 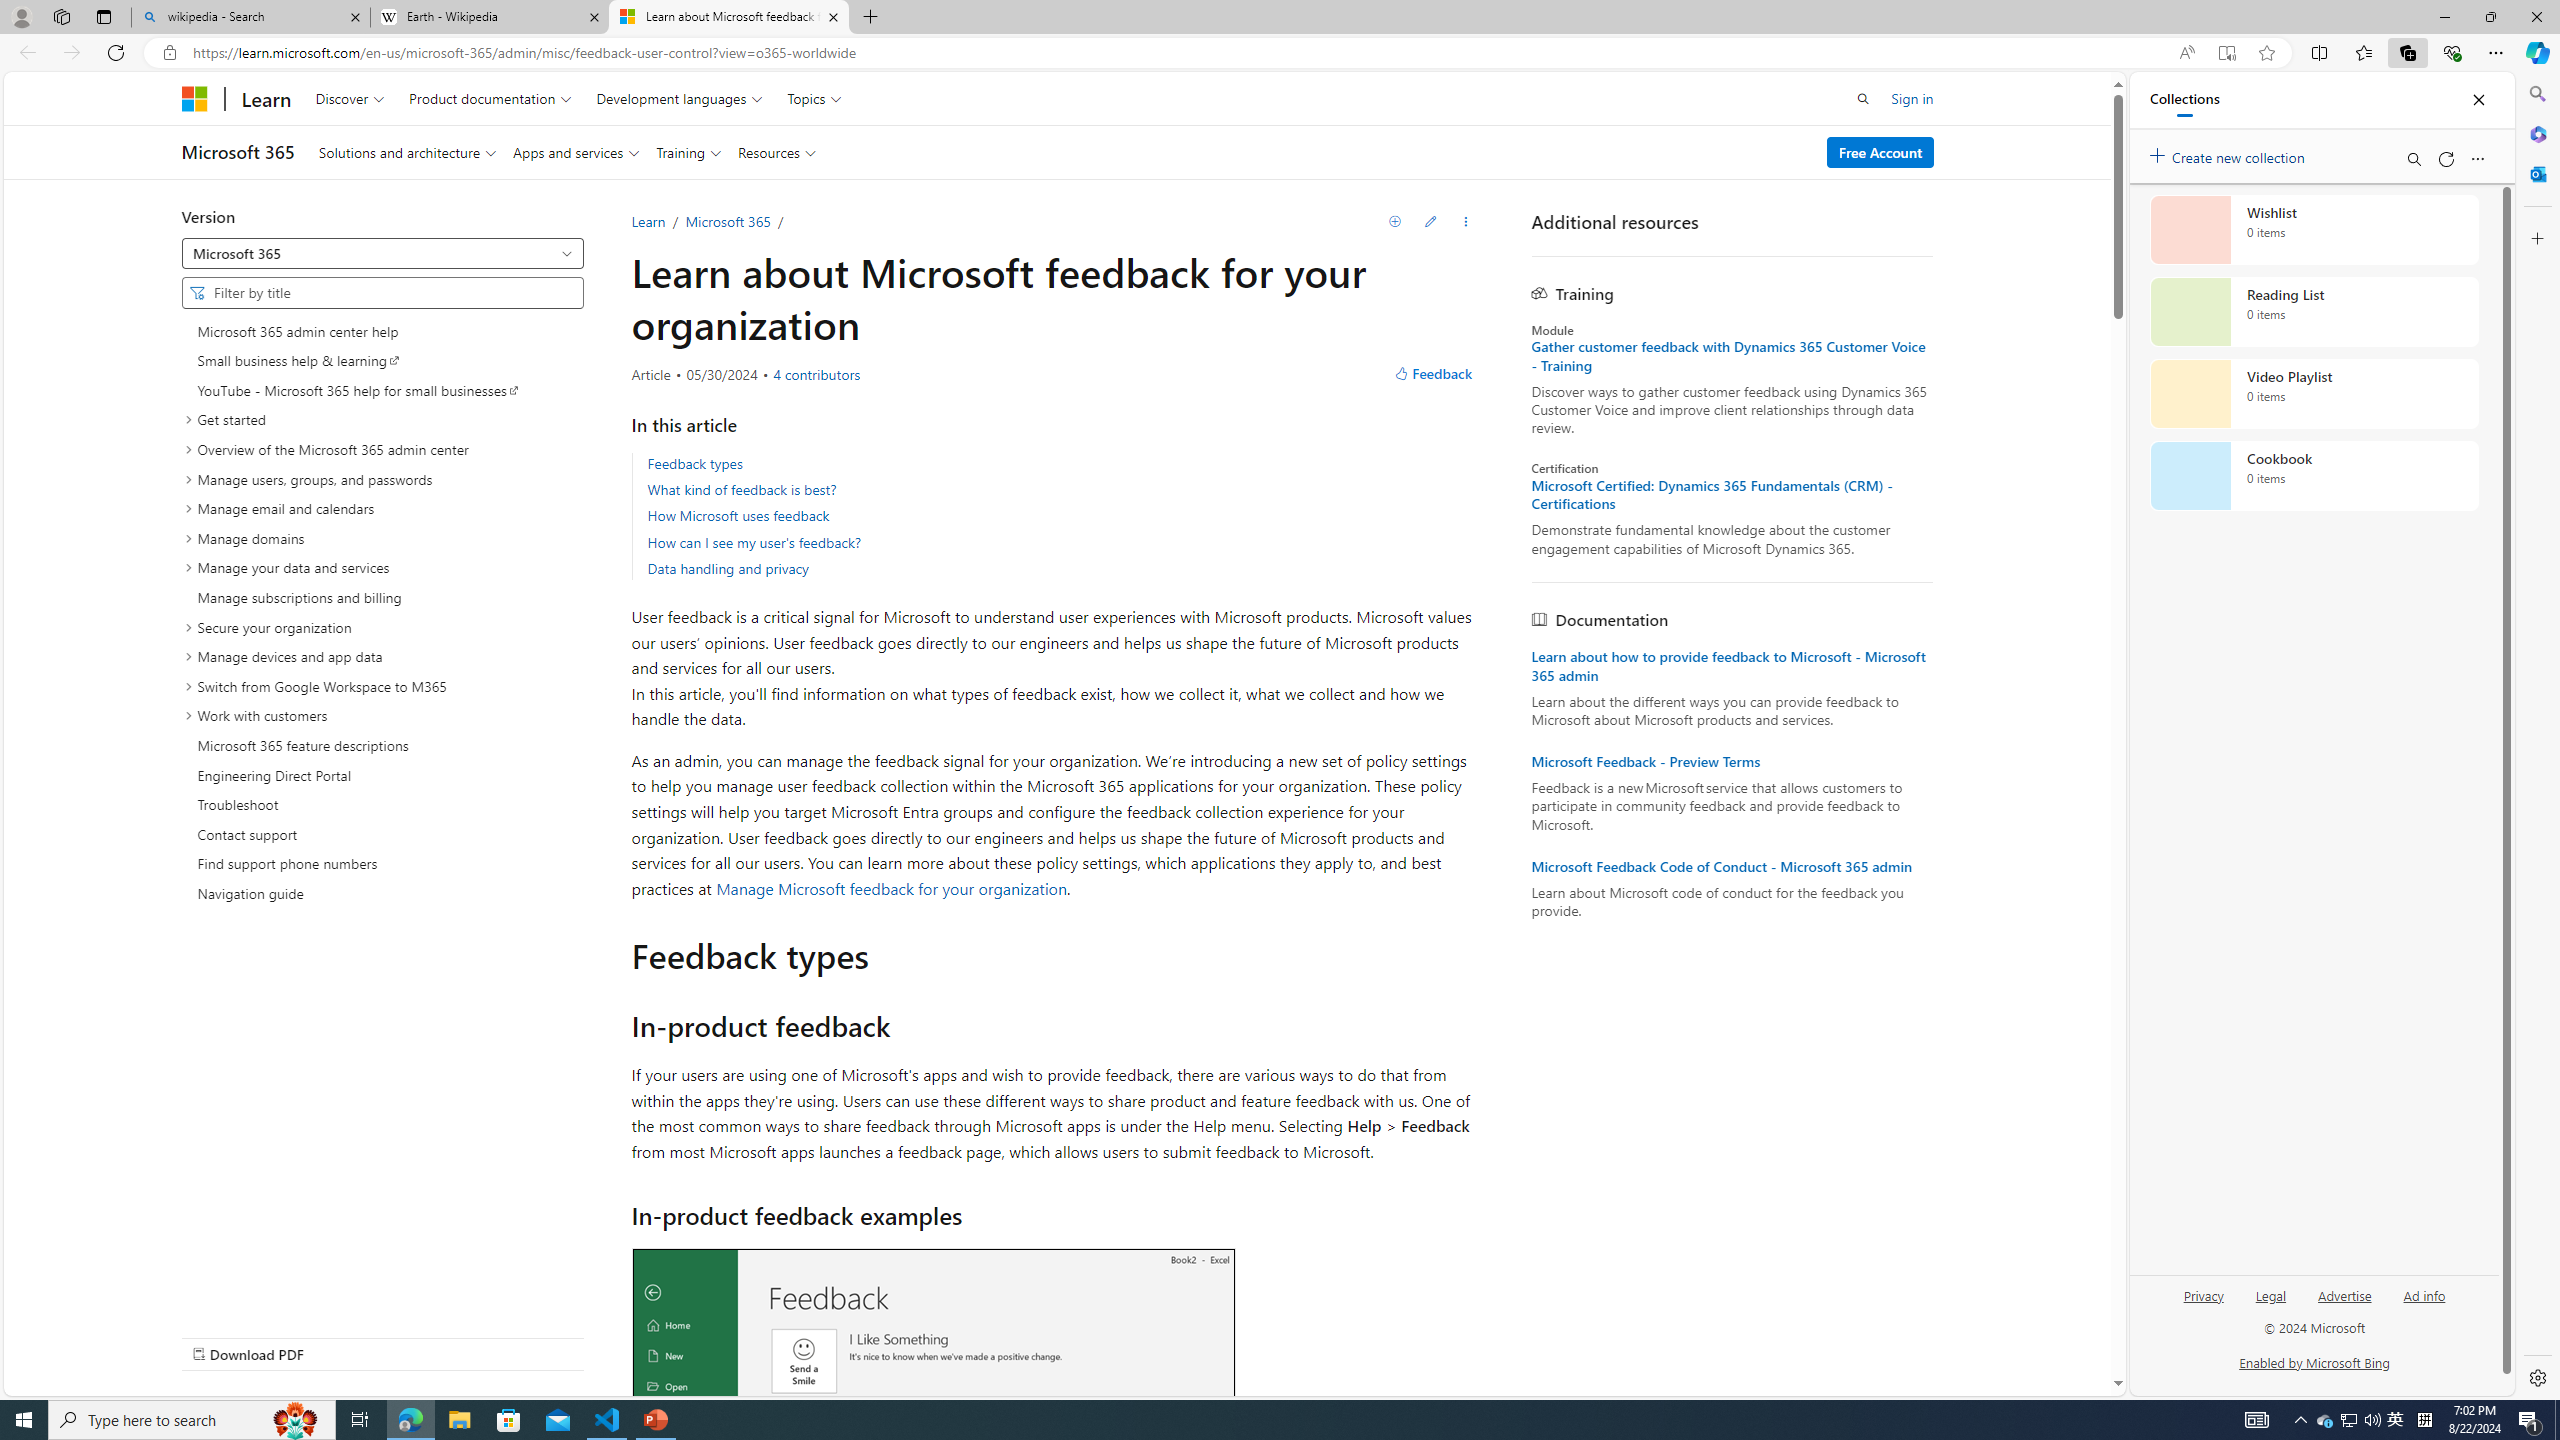 I want to click on Resources, so click(x=776, y=152).